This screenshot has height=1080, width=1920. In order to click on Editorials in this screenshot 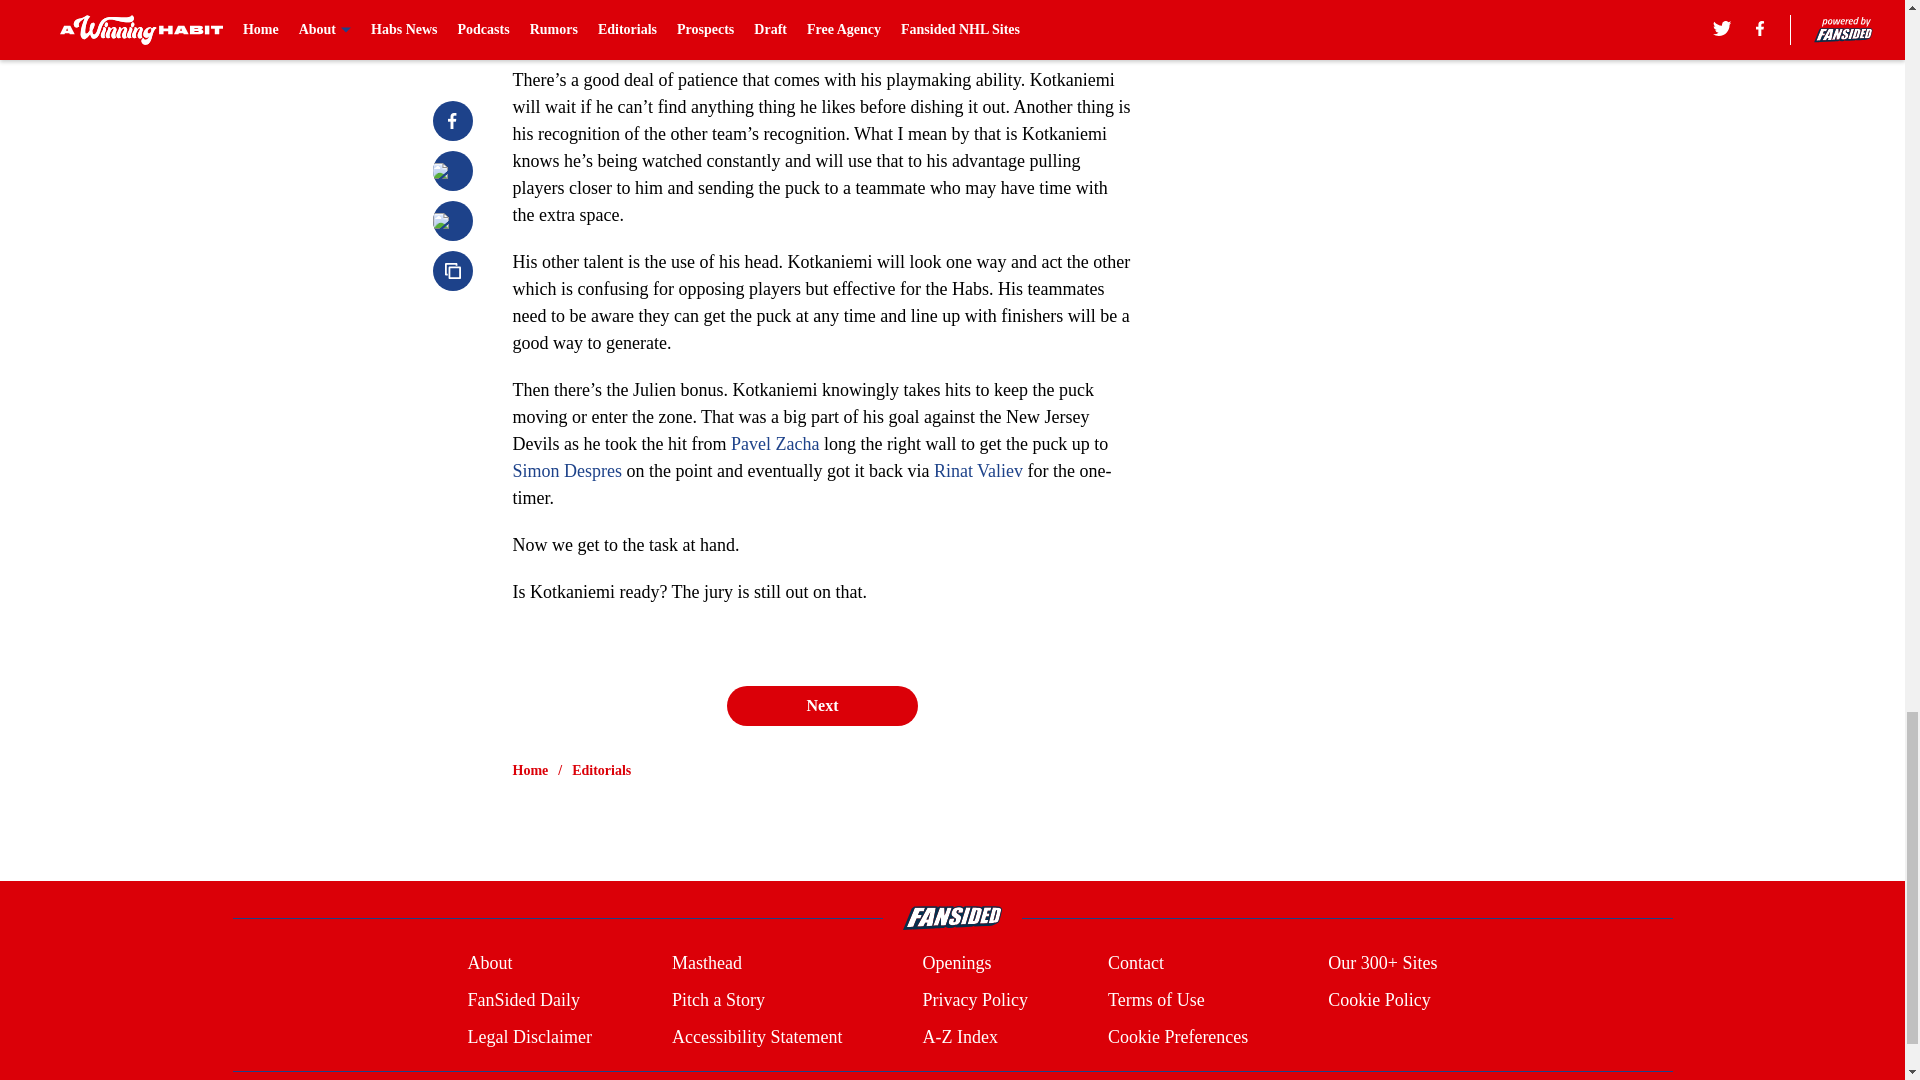, I will do `click(602, 770)`.